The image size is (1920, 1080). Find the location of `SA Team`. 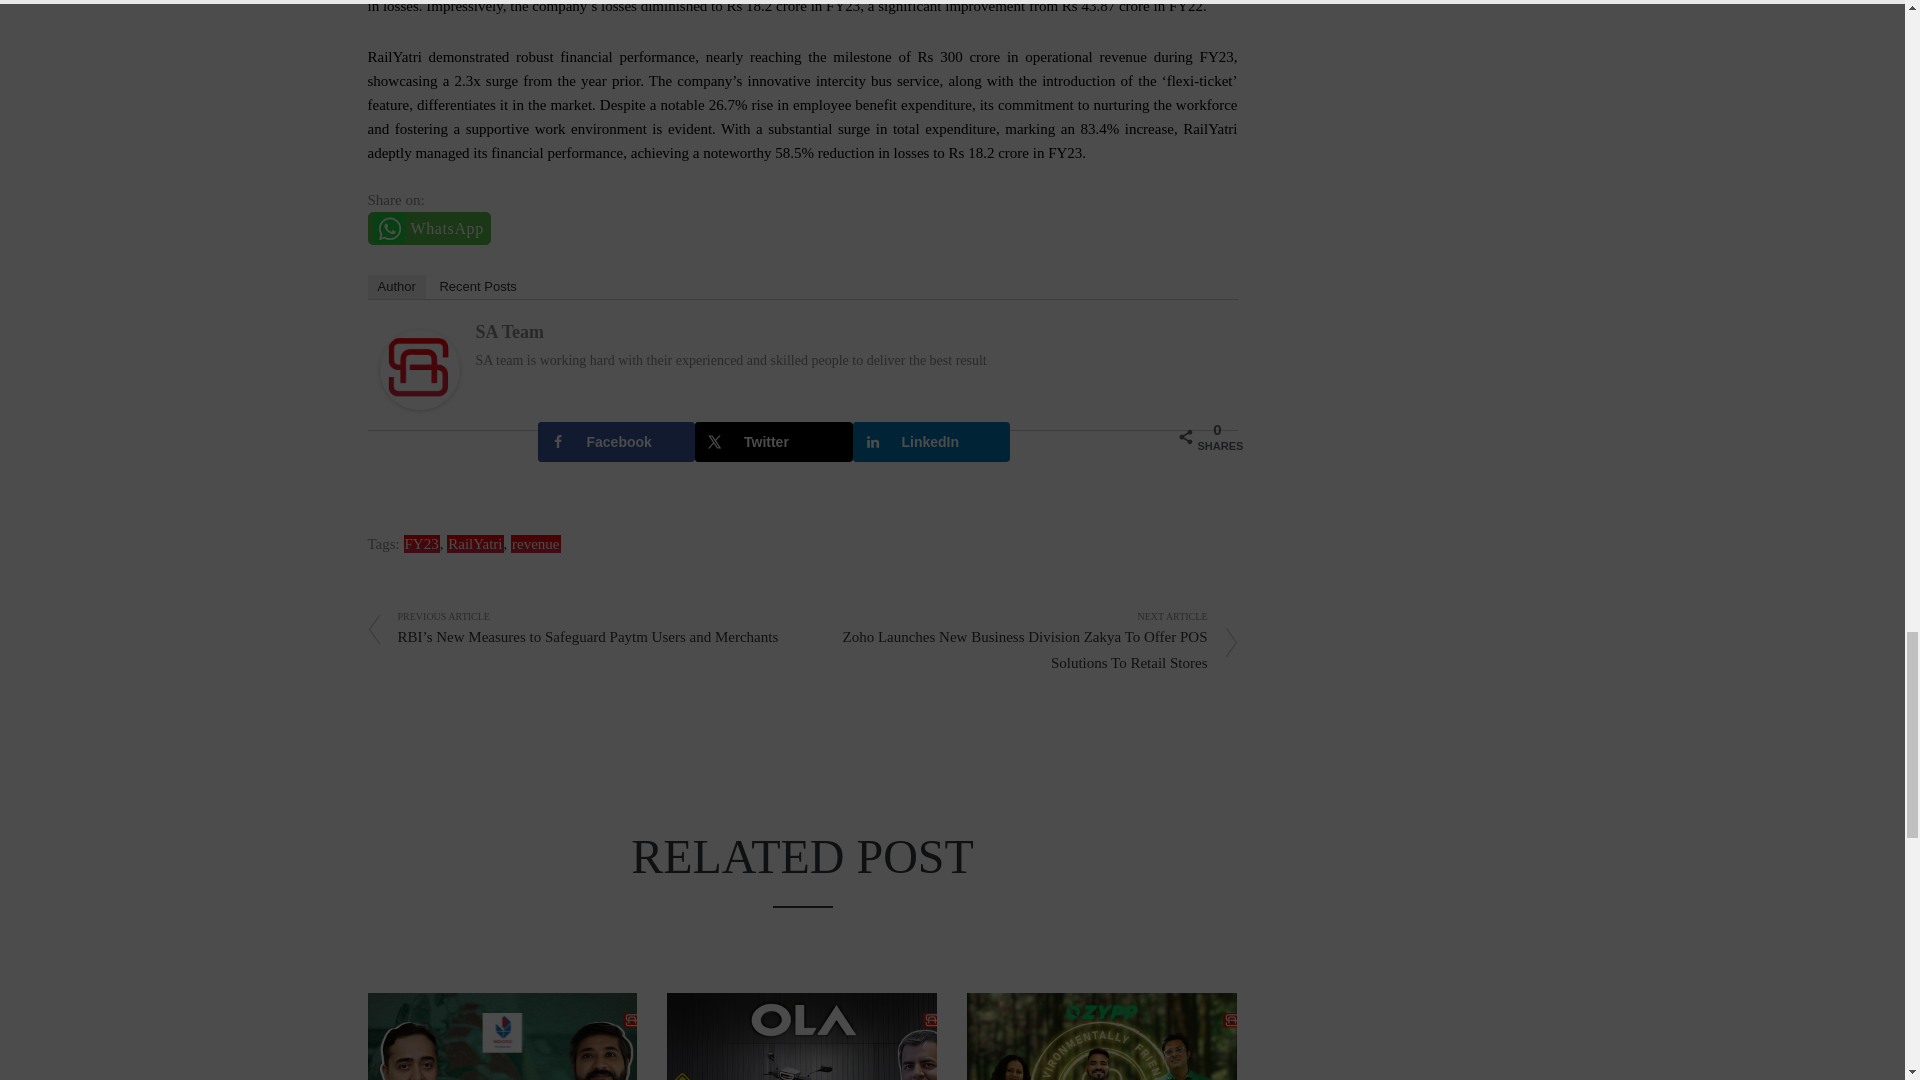

SA Team is located at coordinates (420, 368).